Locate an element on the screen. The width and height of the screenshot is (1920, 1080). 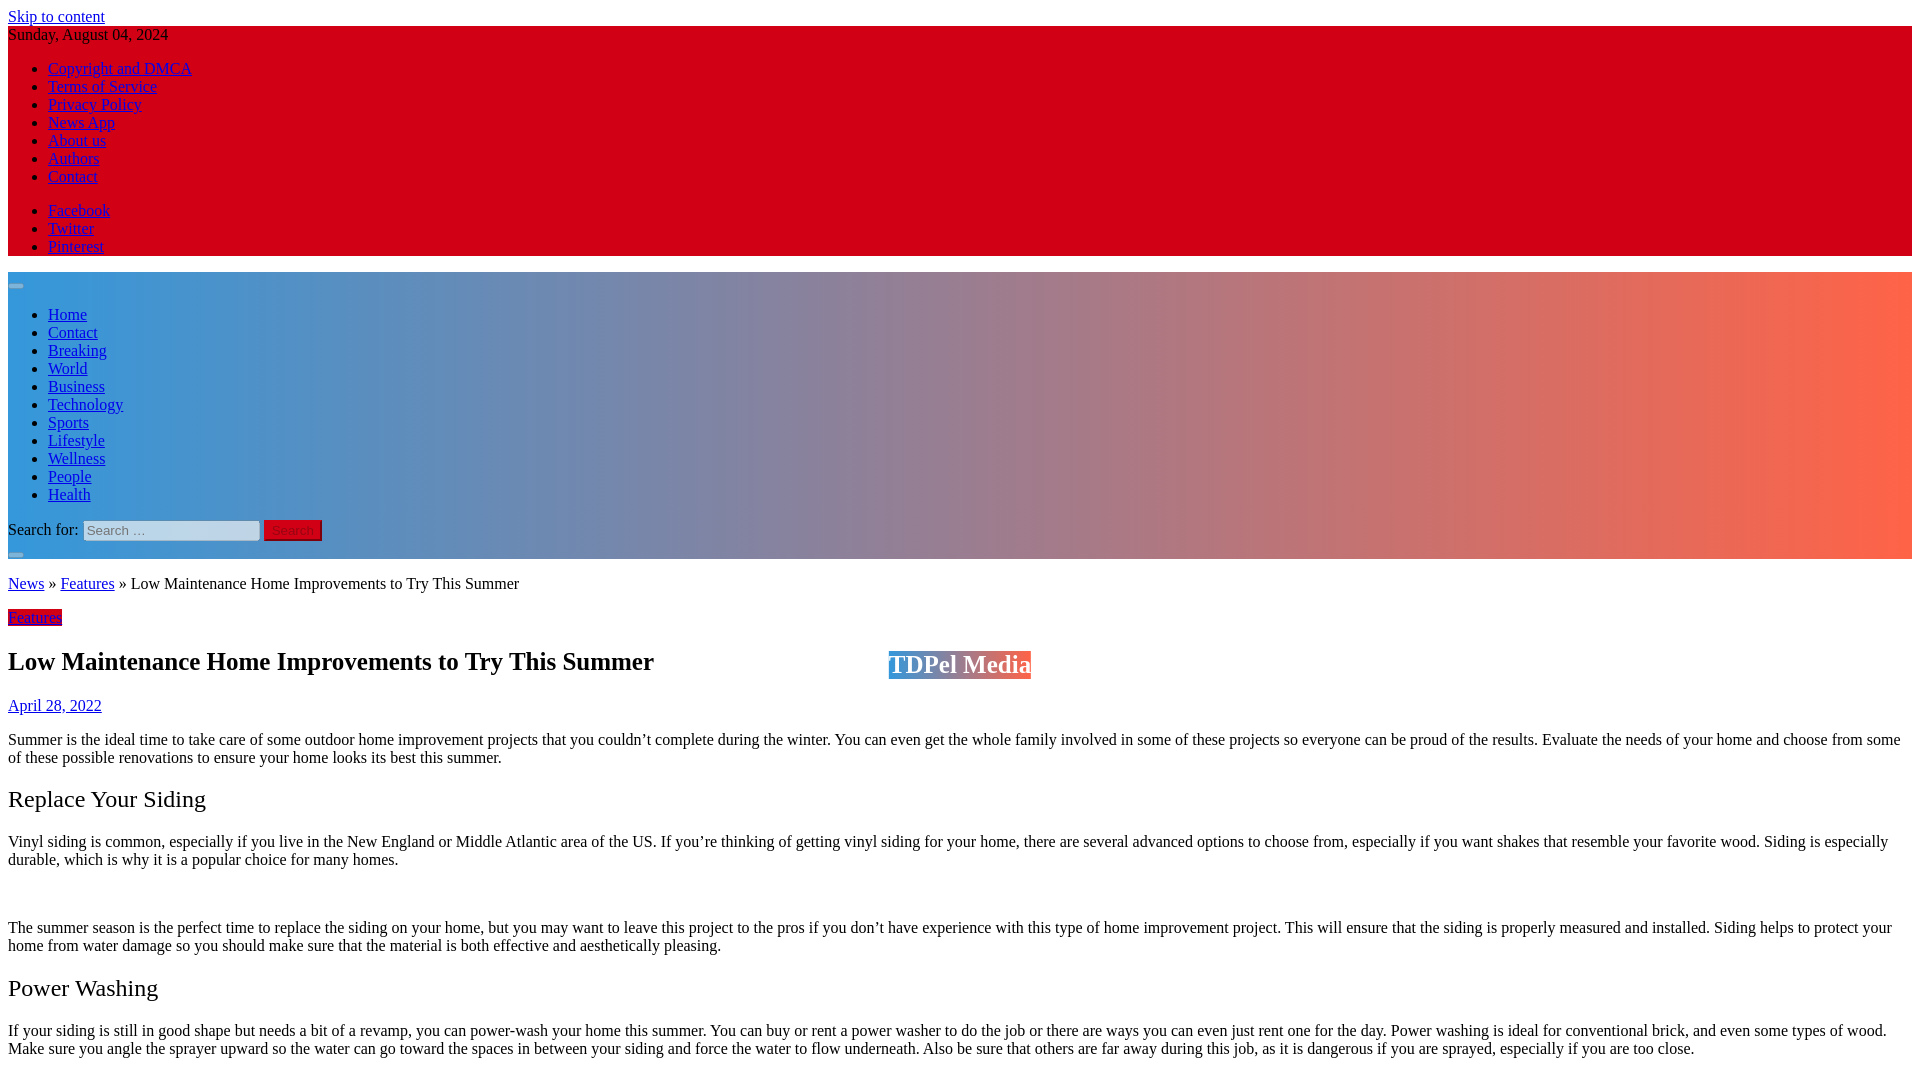
Privacy Policy is located at coordinates (95, 104).